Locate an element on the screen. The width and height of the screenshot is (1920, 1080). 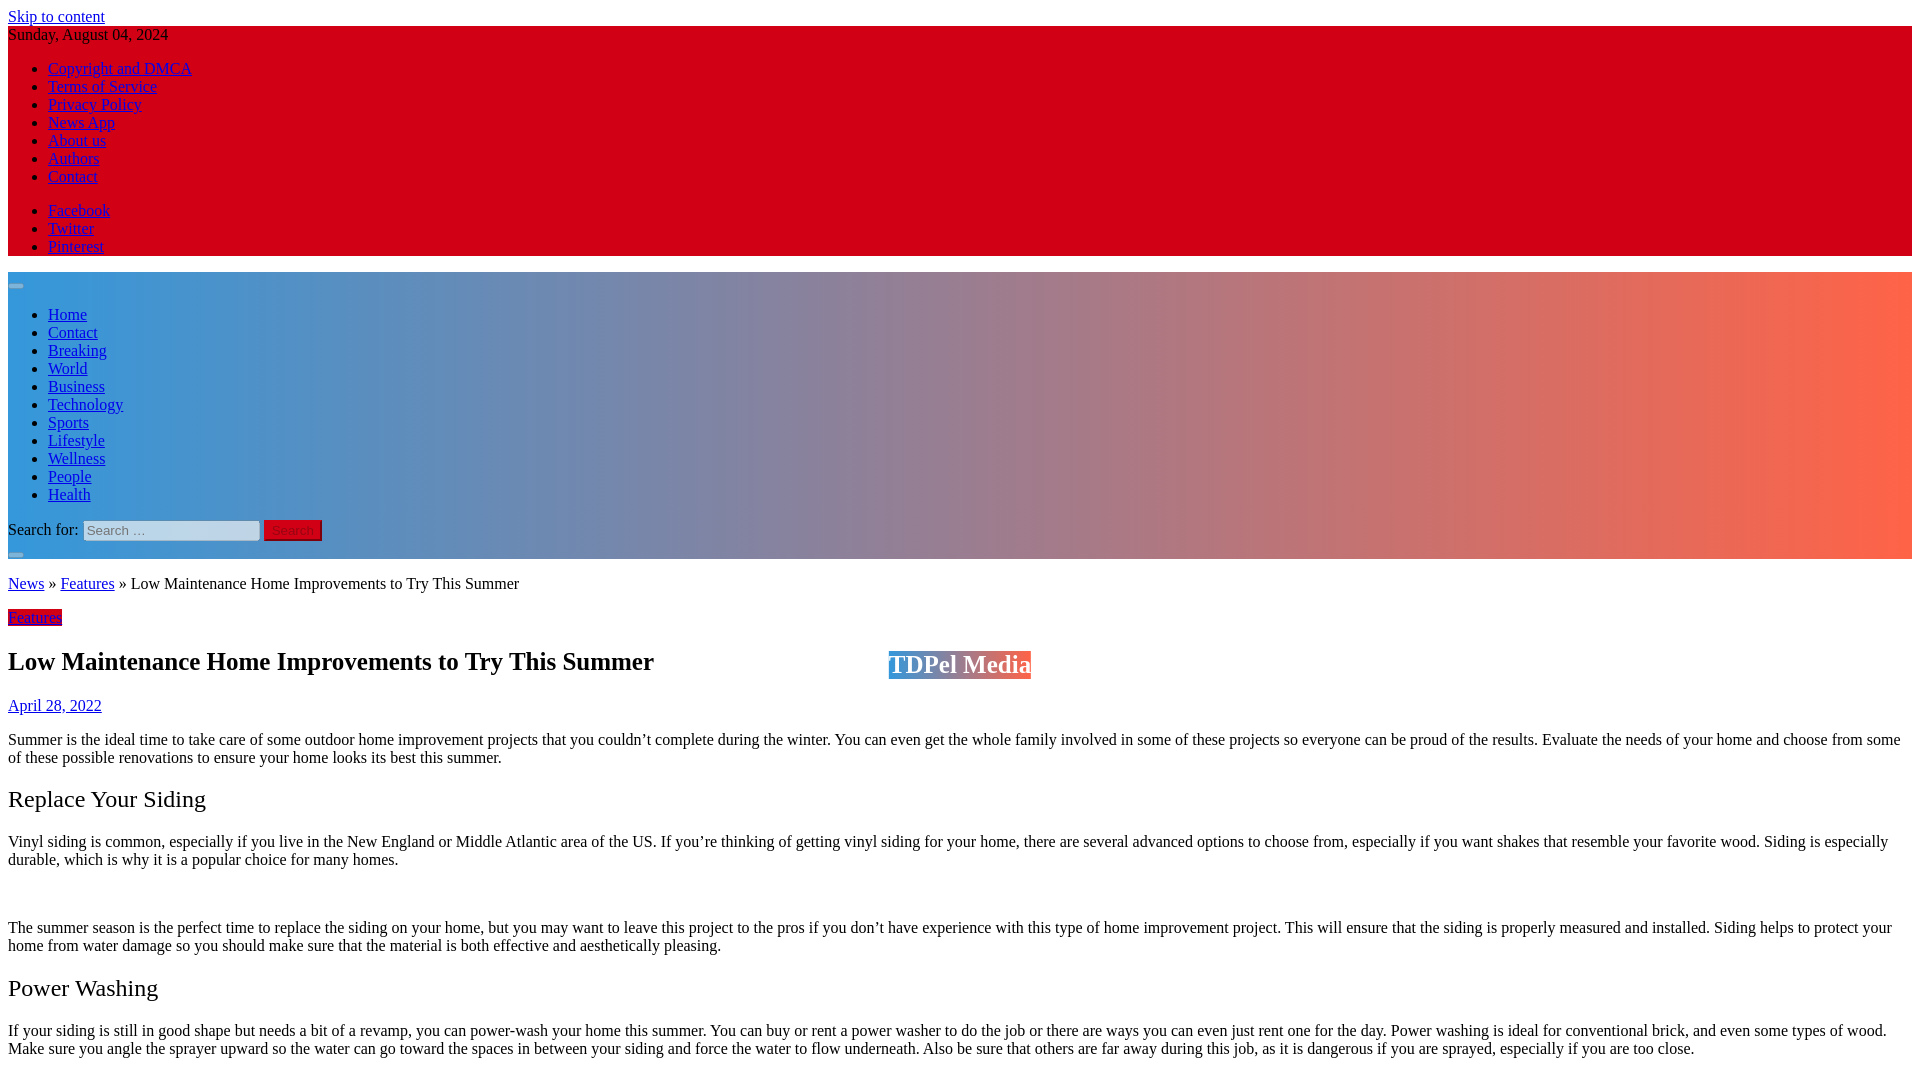
Privacy Policy is located at coordinates (95, 104).